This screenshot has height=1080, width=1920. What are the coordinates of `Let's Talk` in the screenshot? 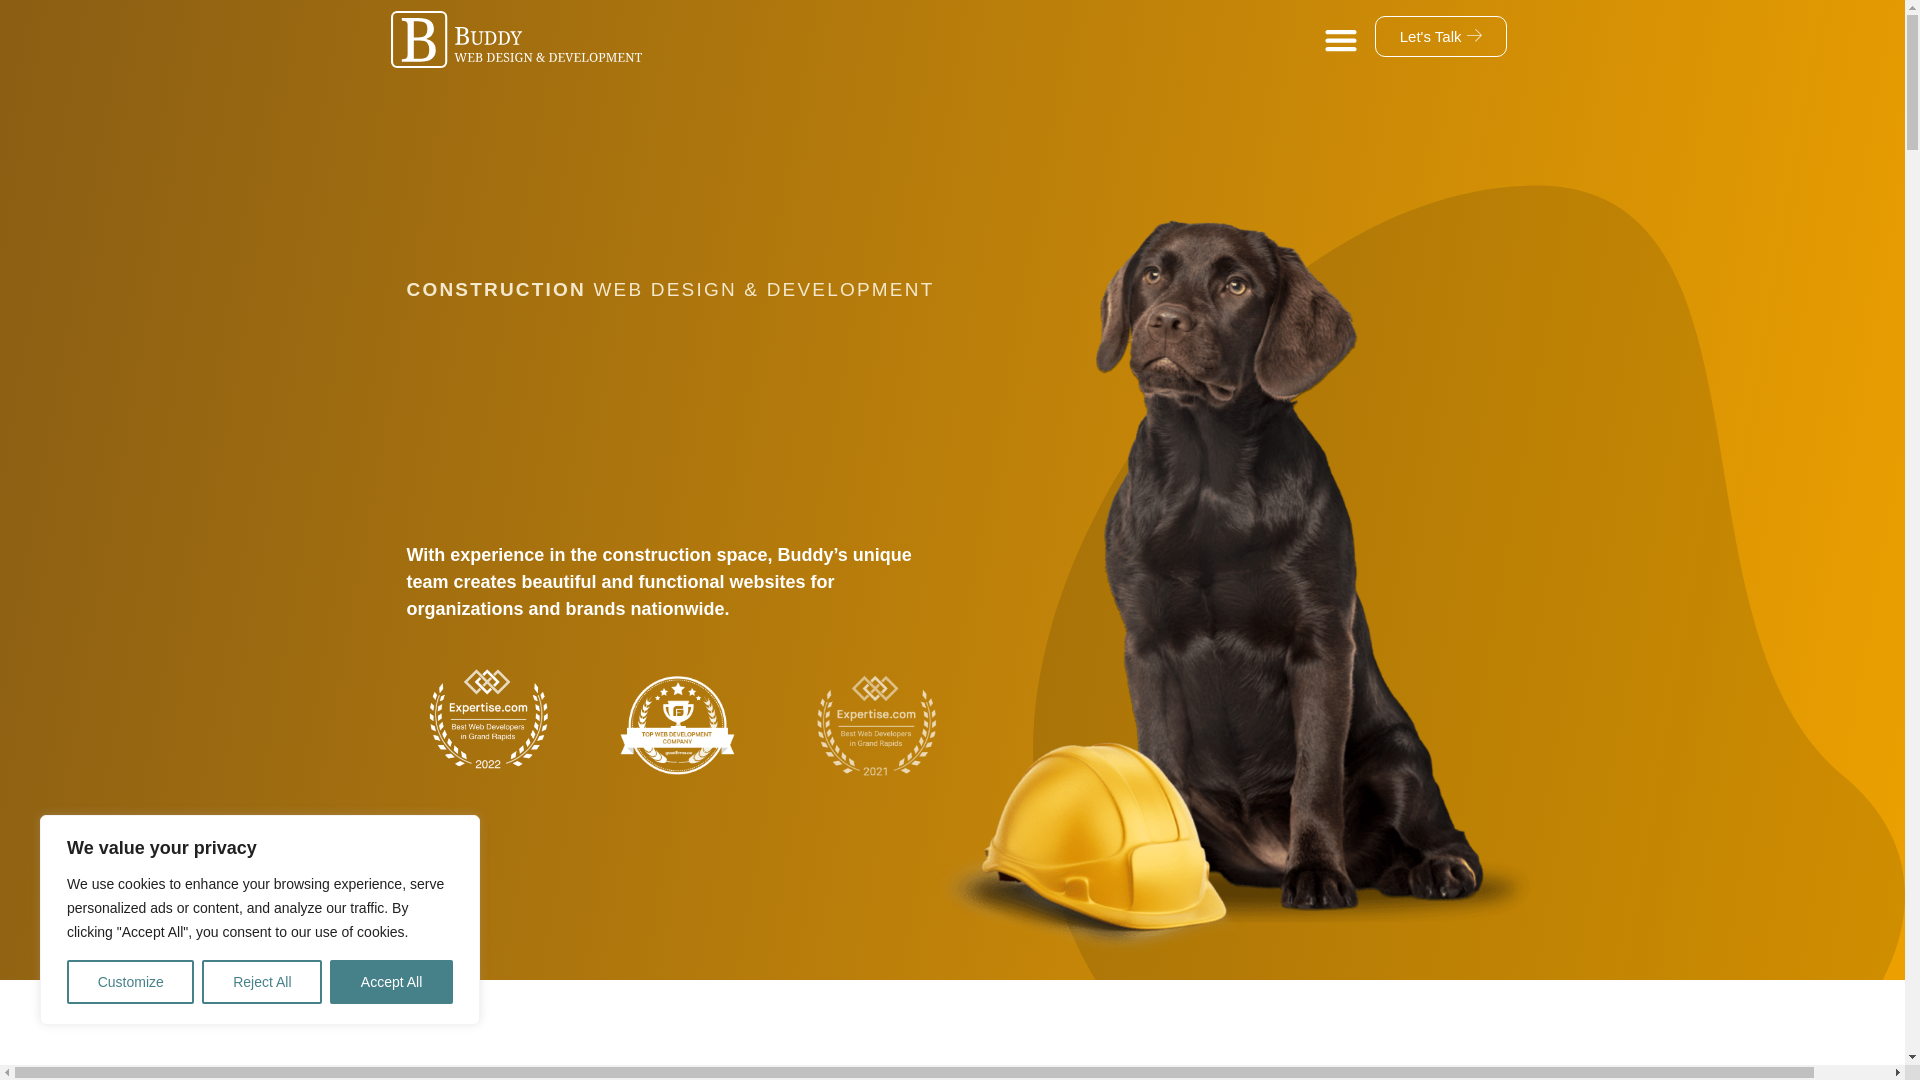 It's located at (1440, 36).